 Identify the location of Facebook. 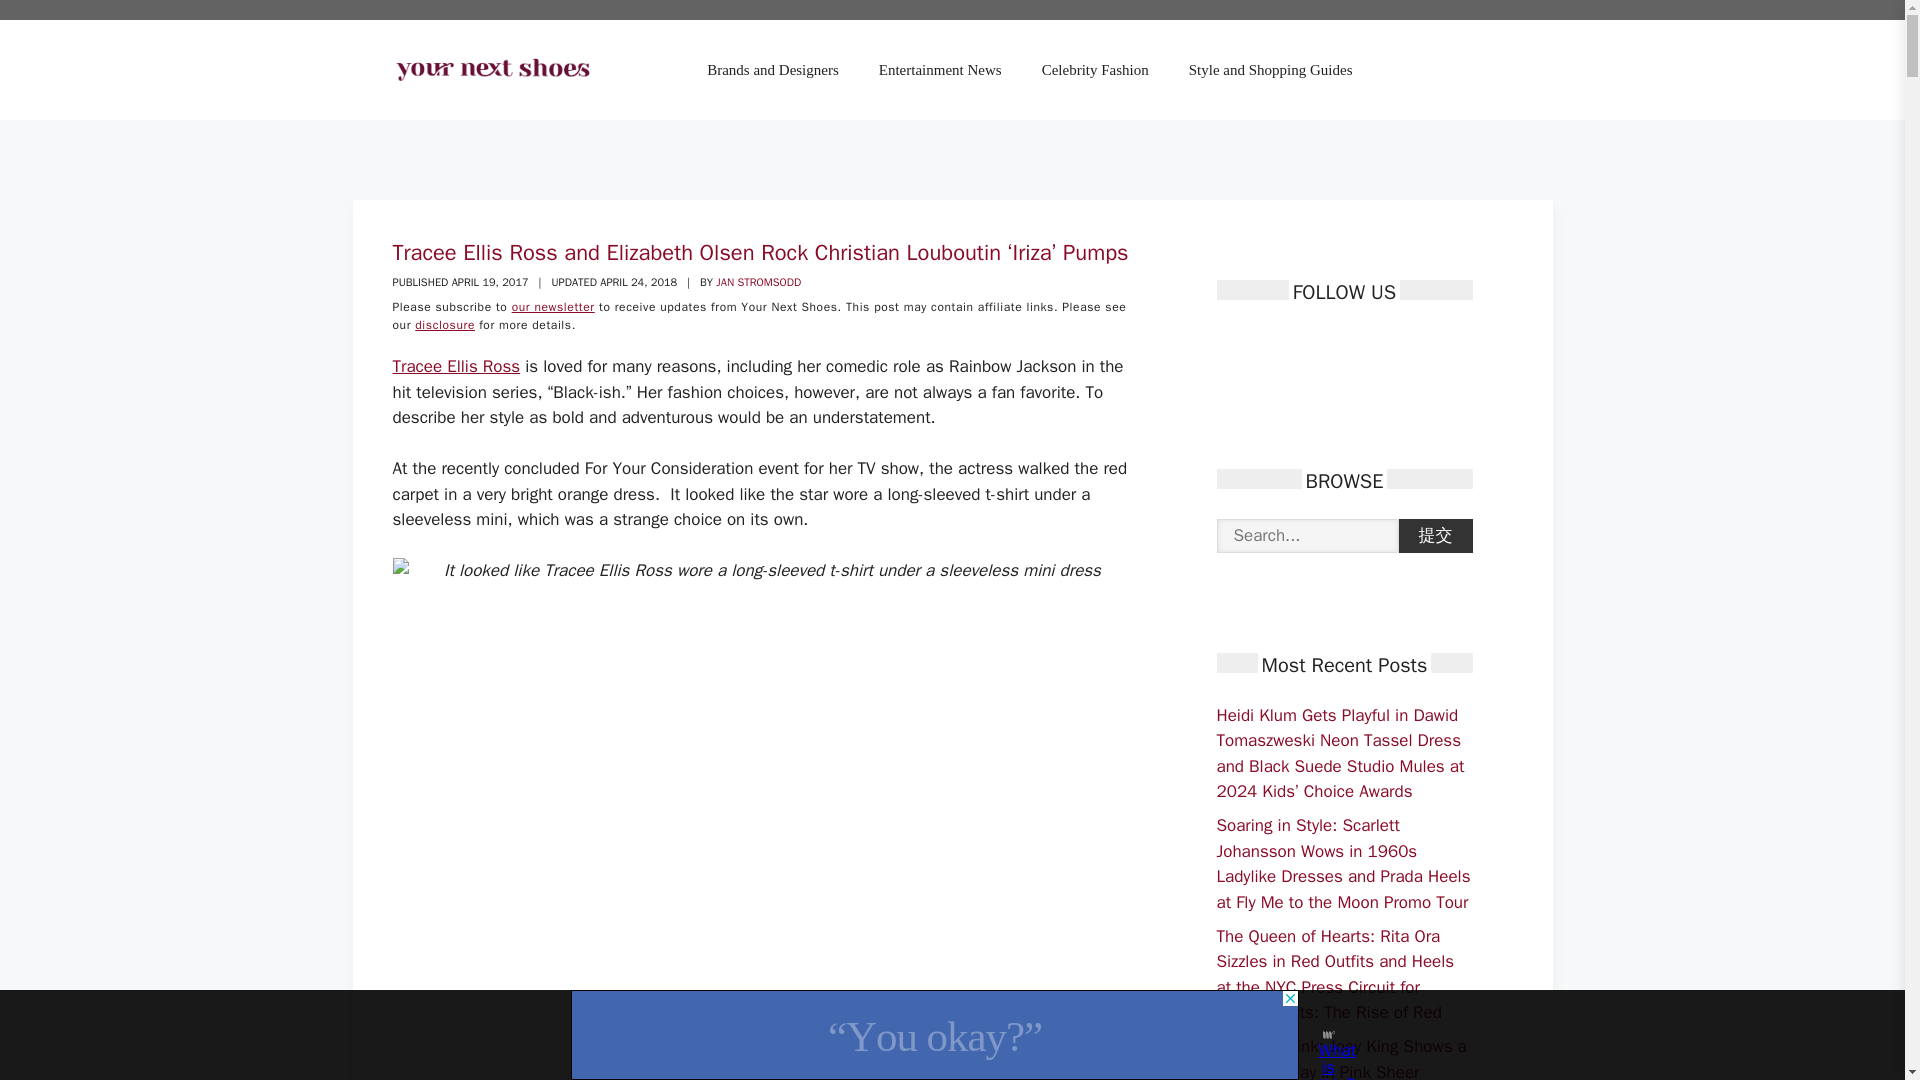
(1230, 344).